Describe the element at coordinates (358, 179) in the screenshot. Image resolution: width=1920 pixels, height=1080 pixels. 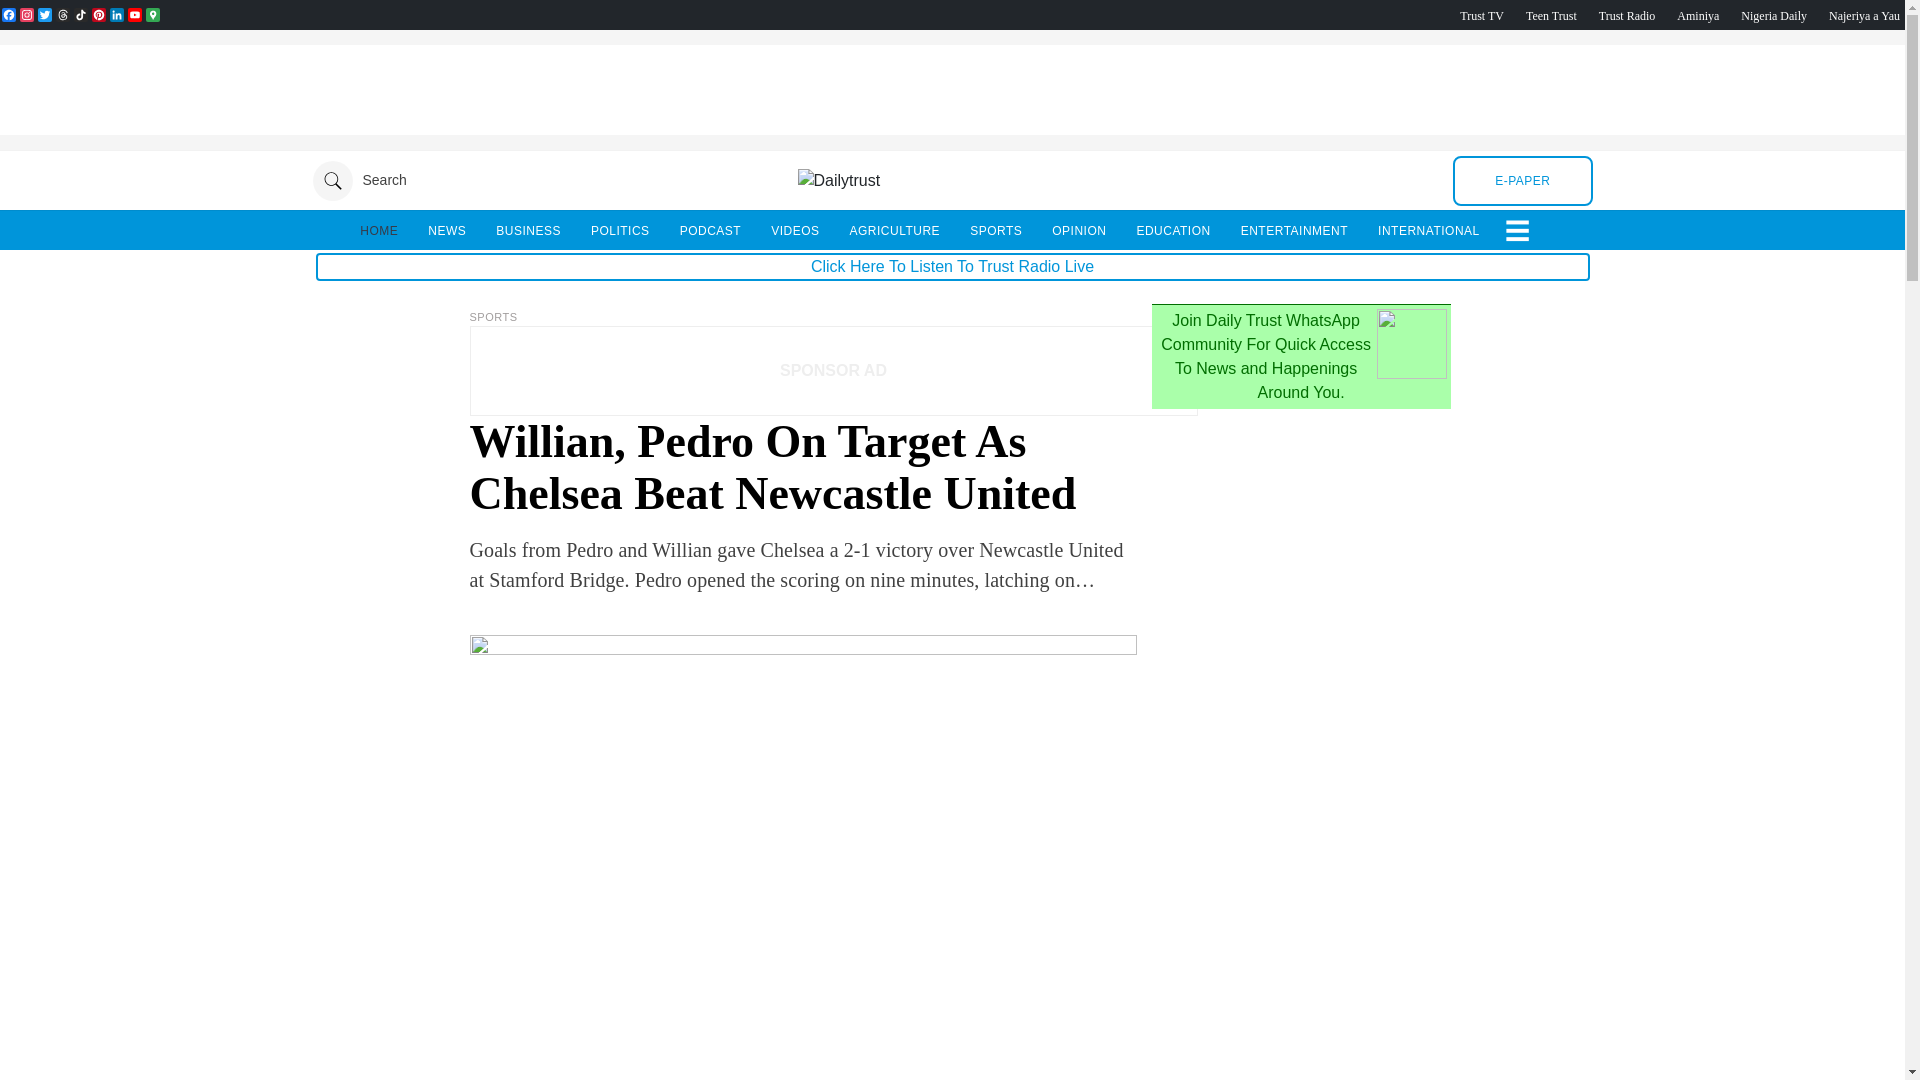
I see `Search` at that location.